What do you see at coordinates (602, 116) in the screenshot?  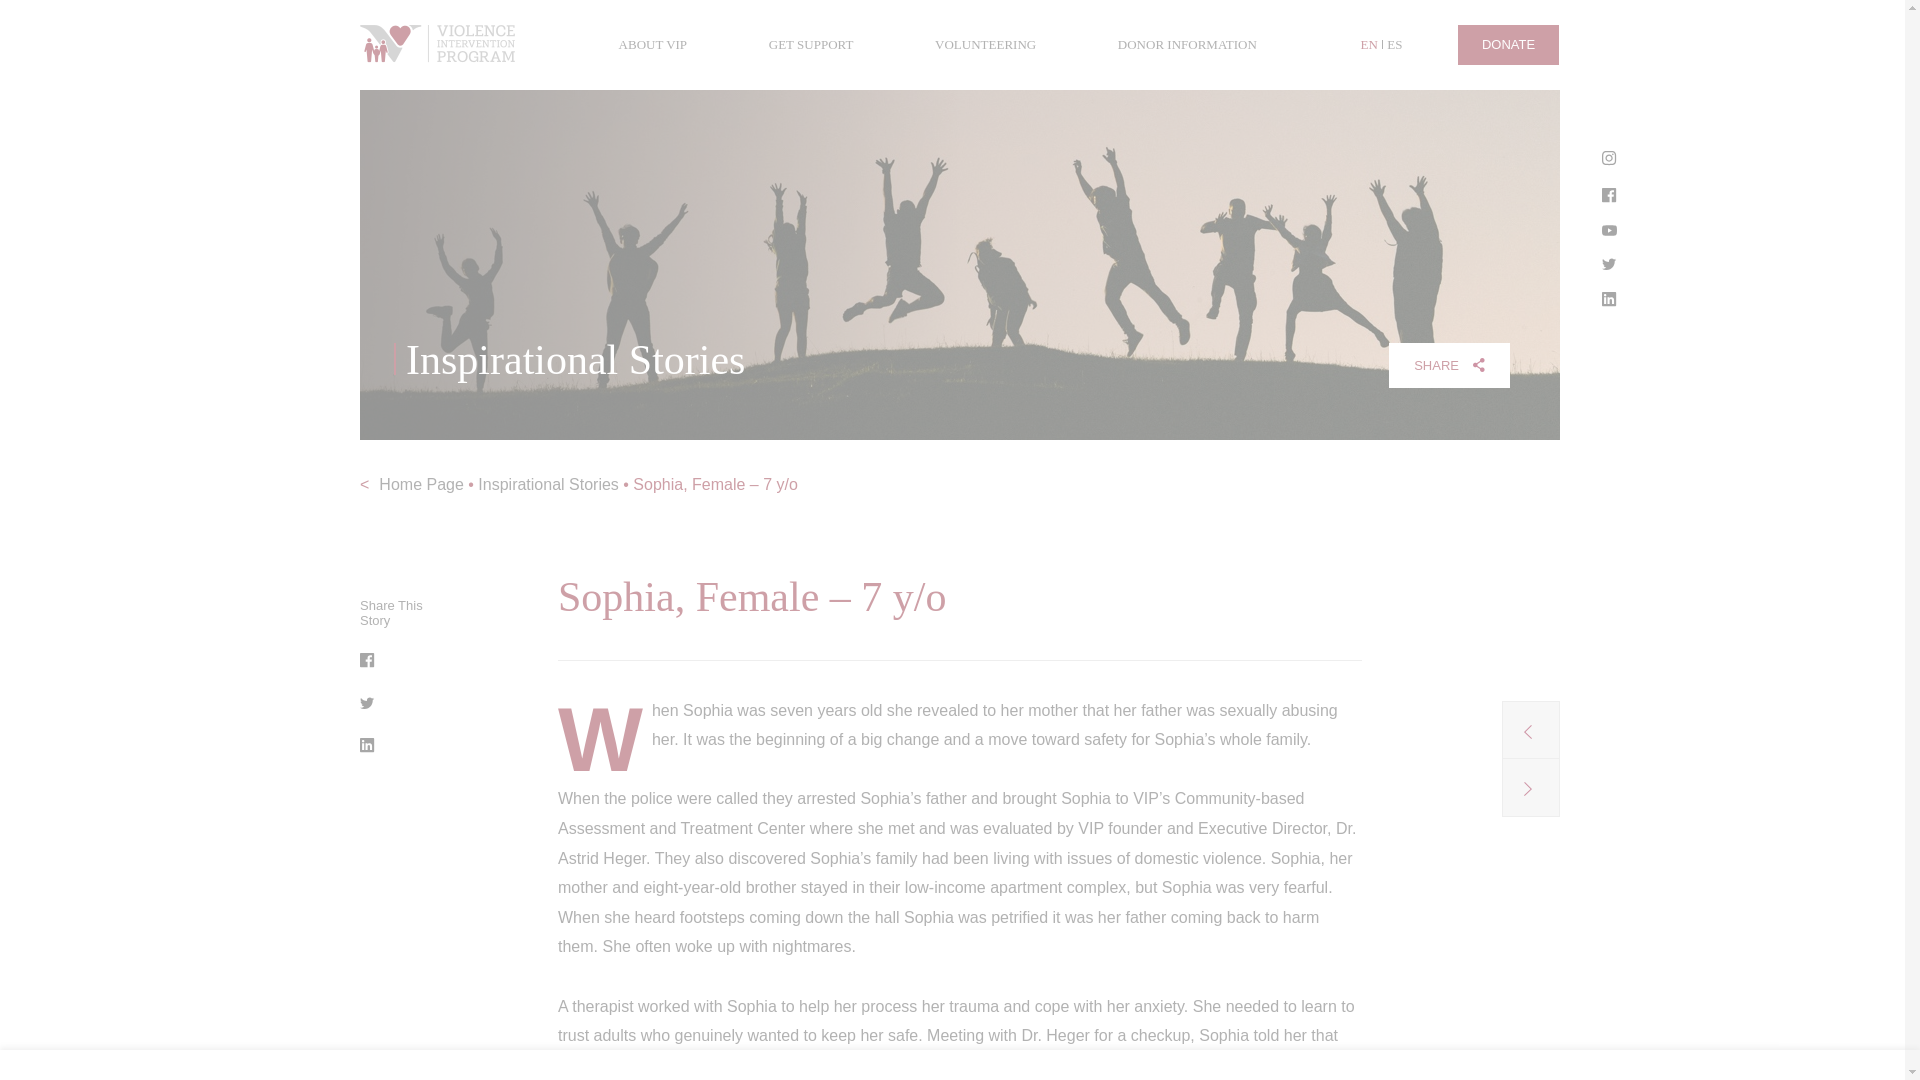 I see `ABOUT OUR PROGRAMS` at bounding box center [602, 116].